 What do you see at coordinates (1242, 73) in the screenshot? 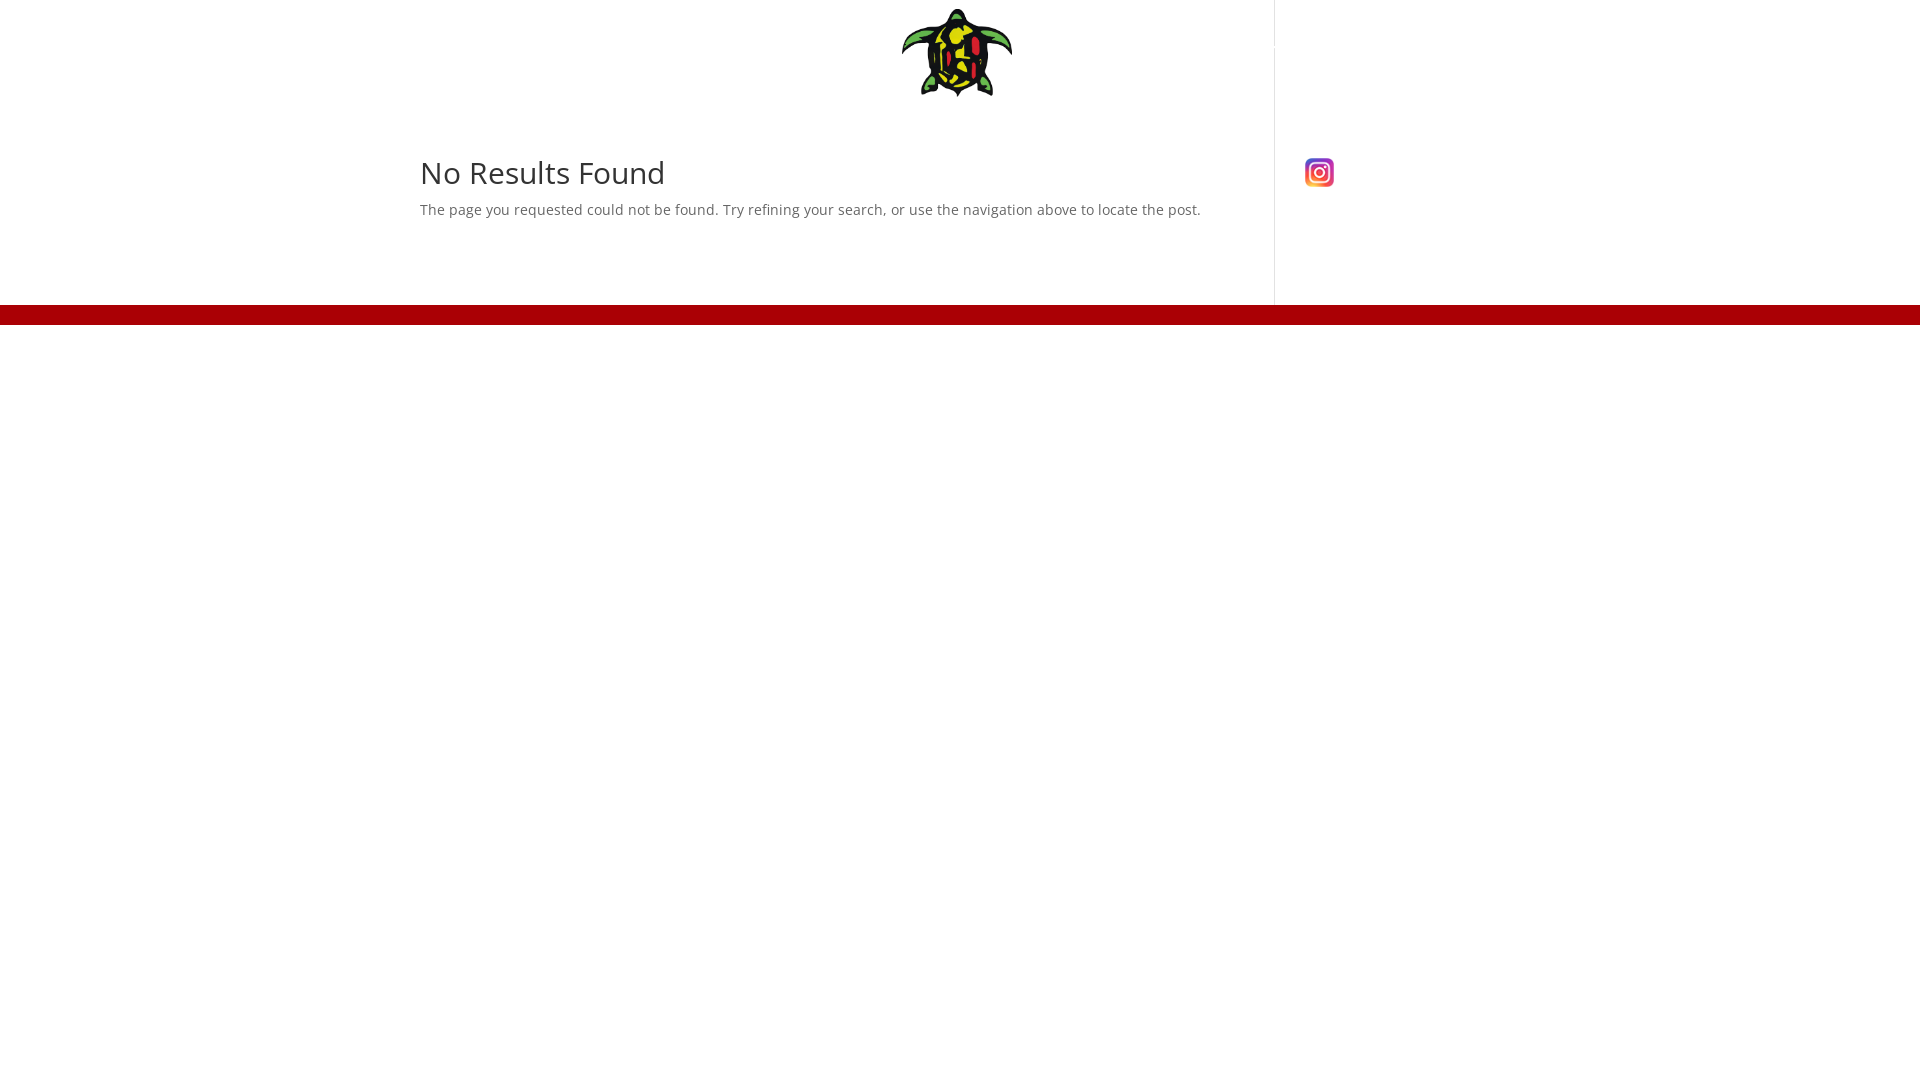
I see `CONTACT` at bounding box center [1242, 73].